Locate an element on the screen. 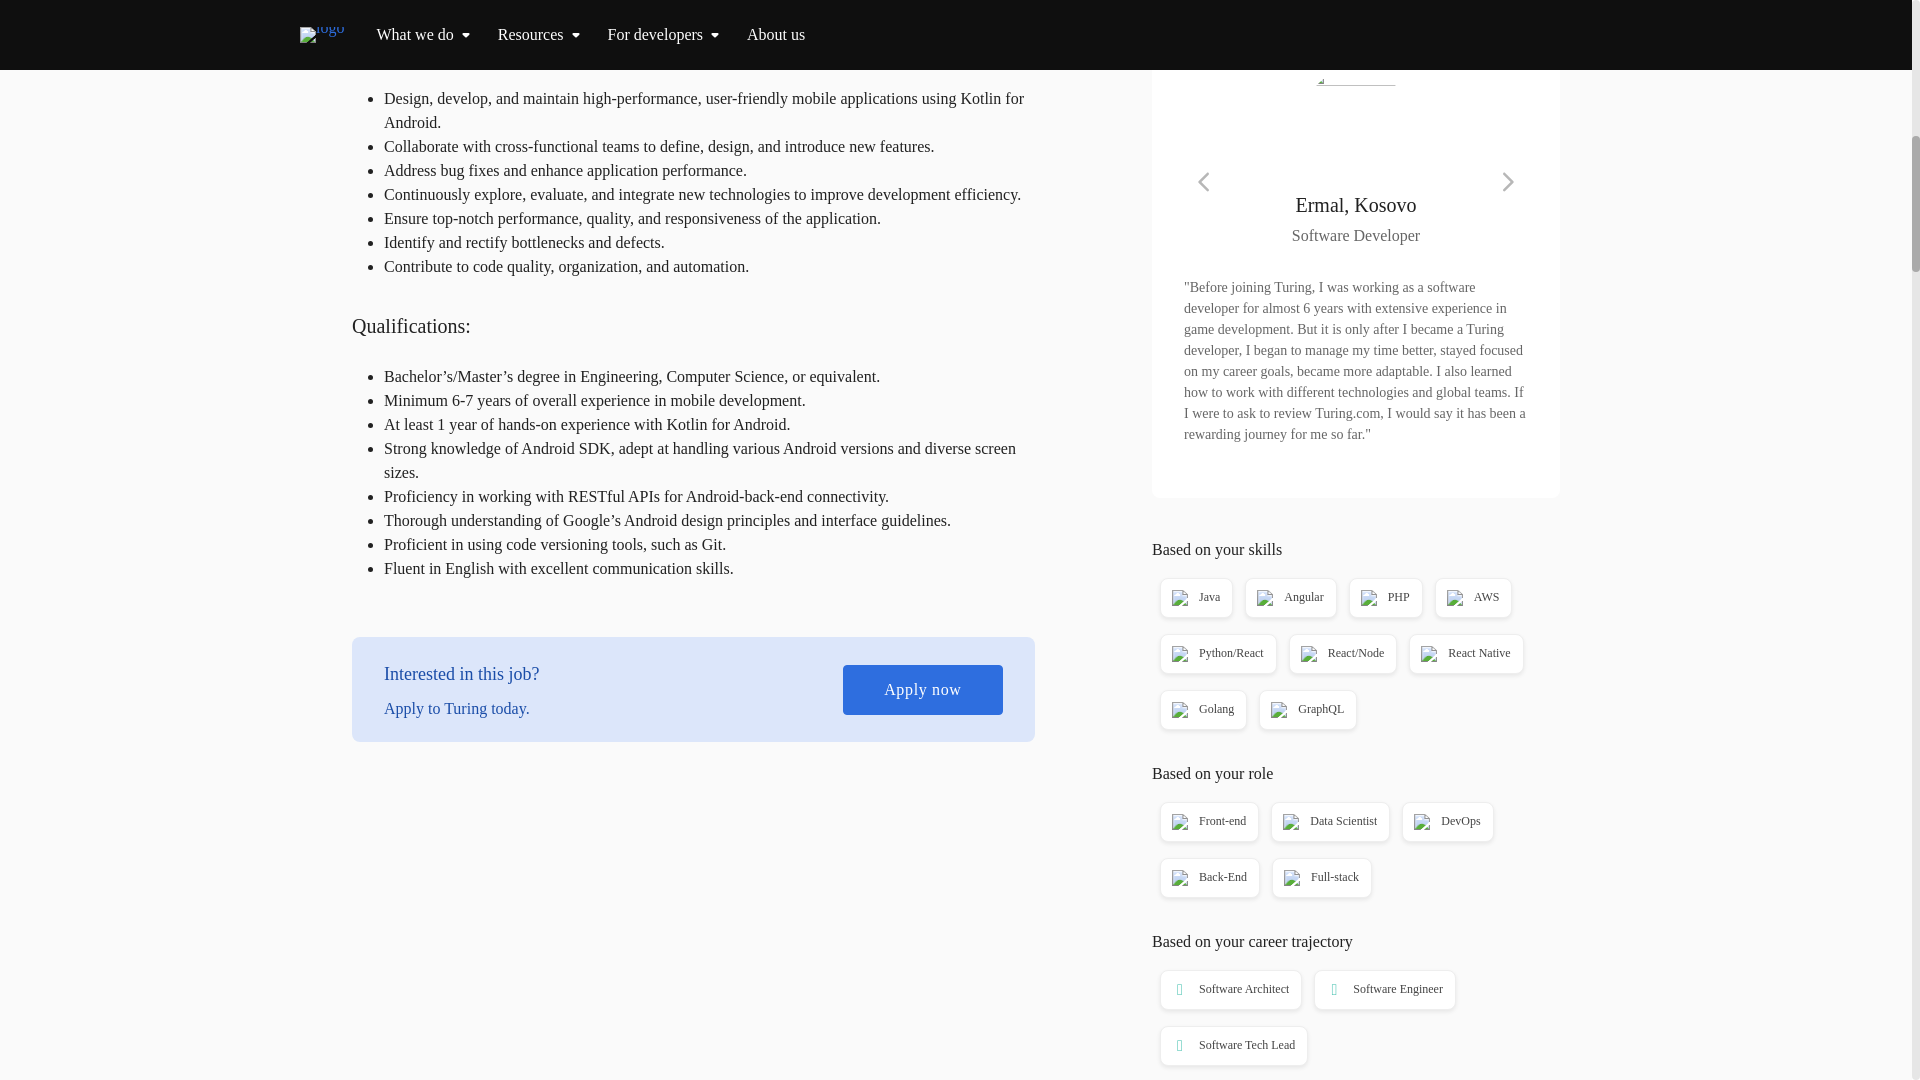 The height and width of the screenshot is (1080, 1920). Software Tech Lead is located at coordinates (1232, 1046).